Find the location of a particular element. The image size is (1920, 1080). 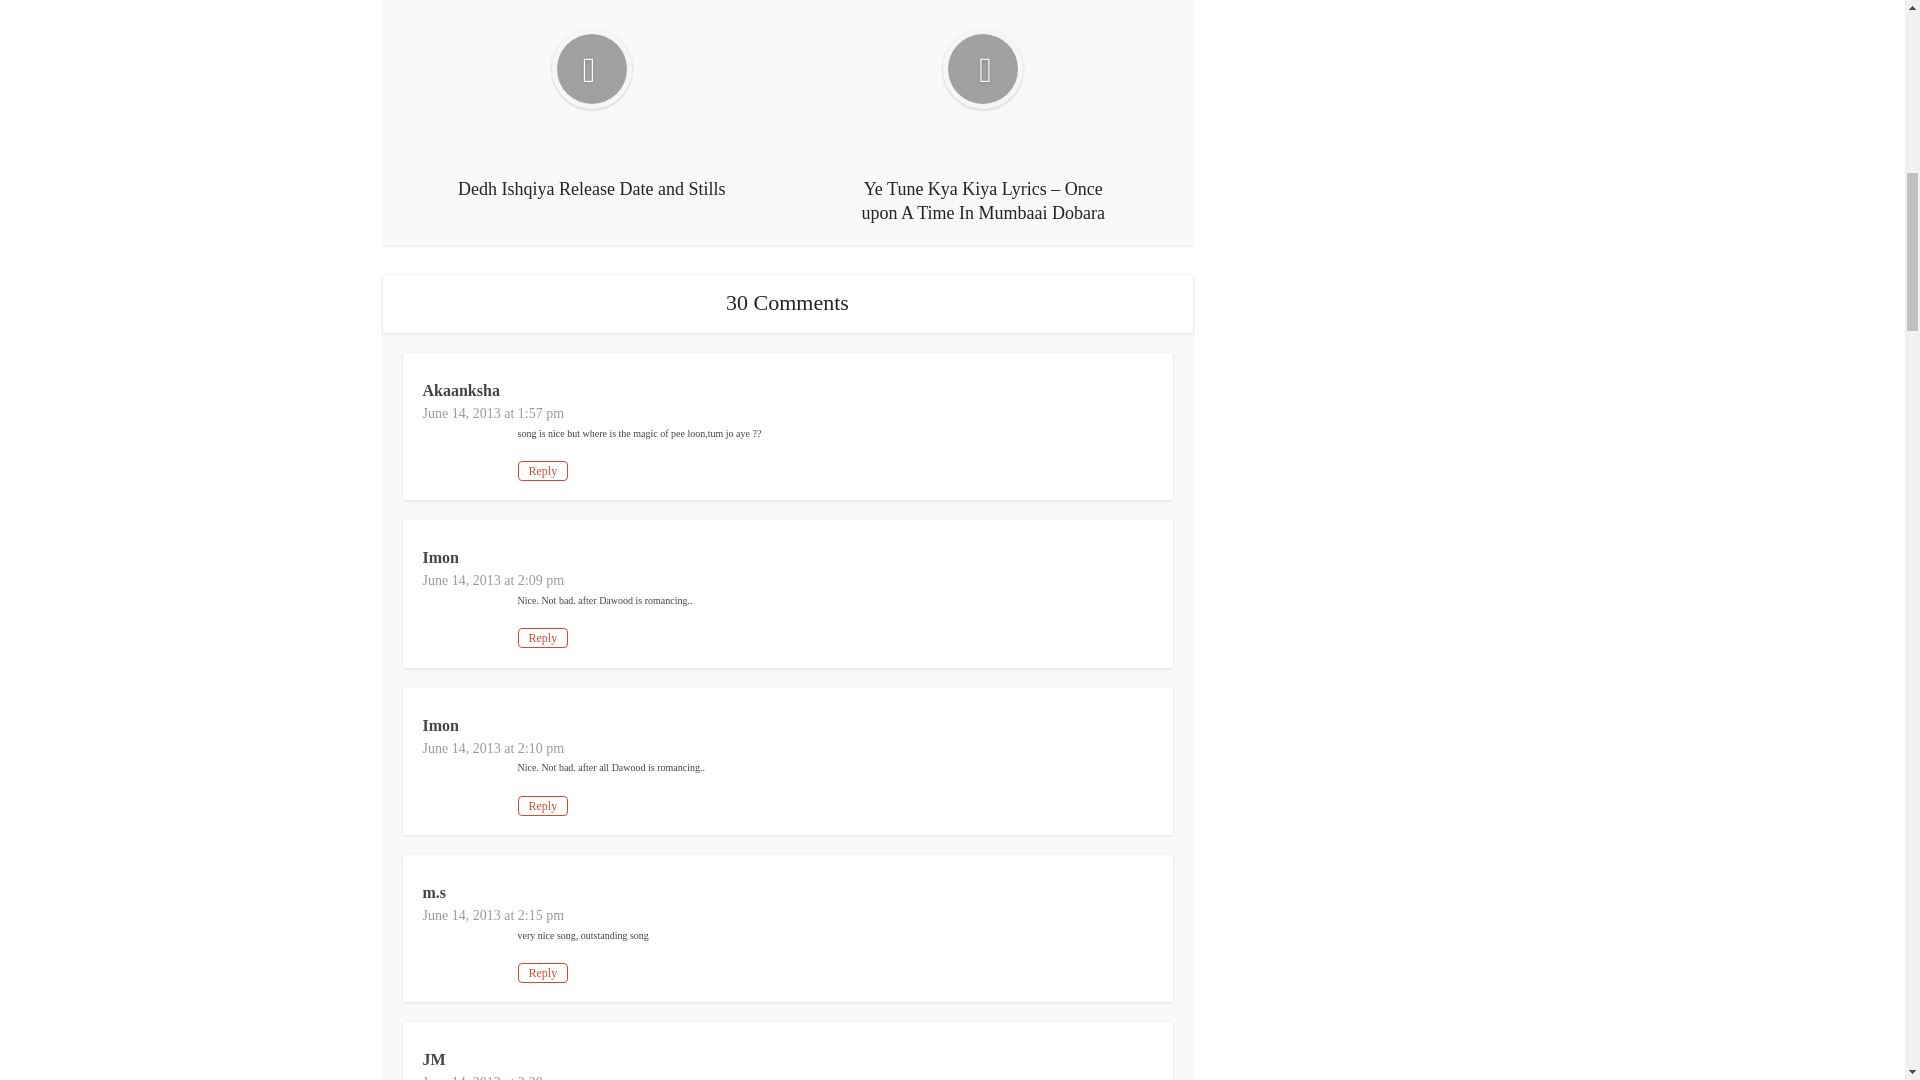

Reply is located at coordinates (543, 470).